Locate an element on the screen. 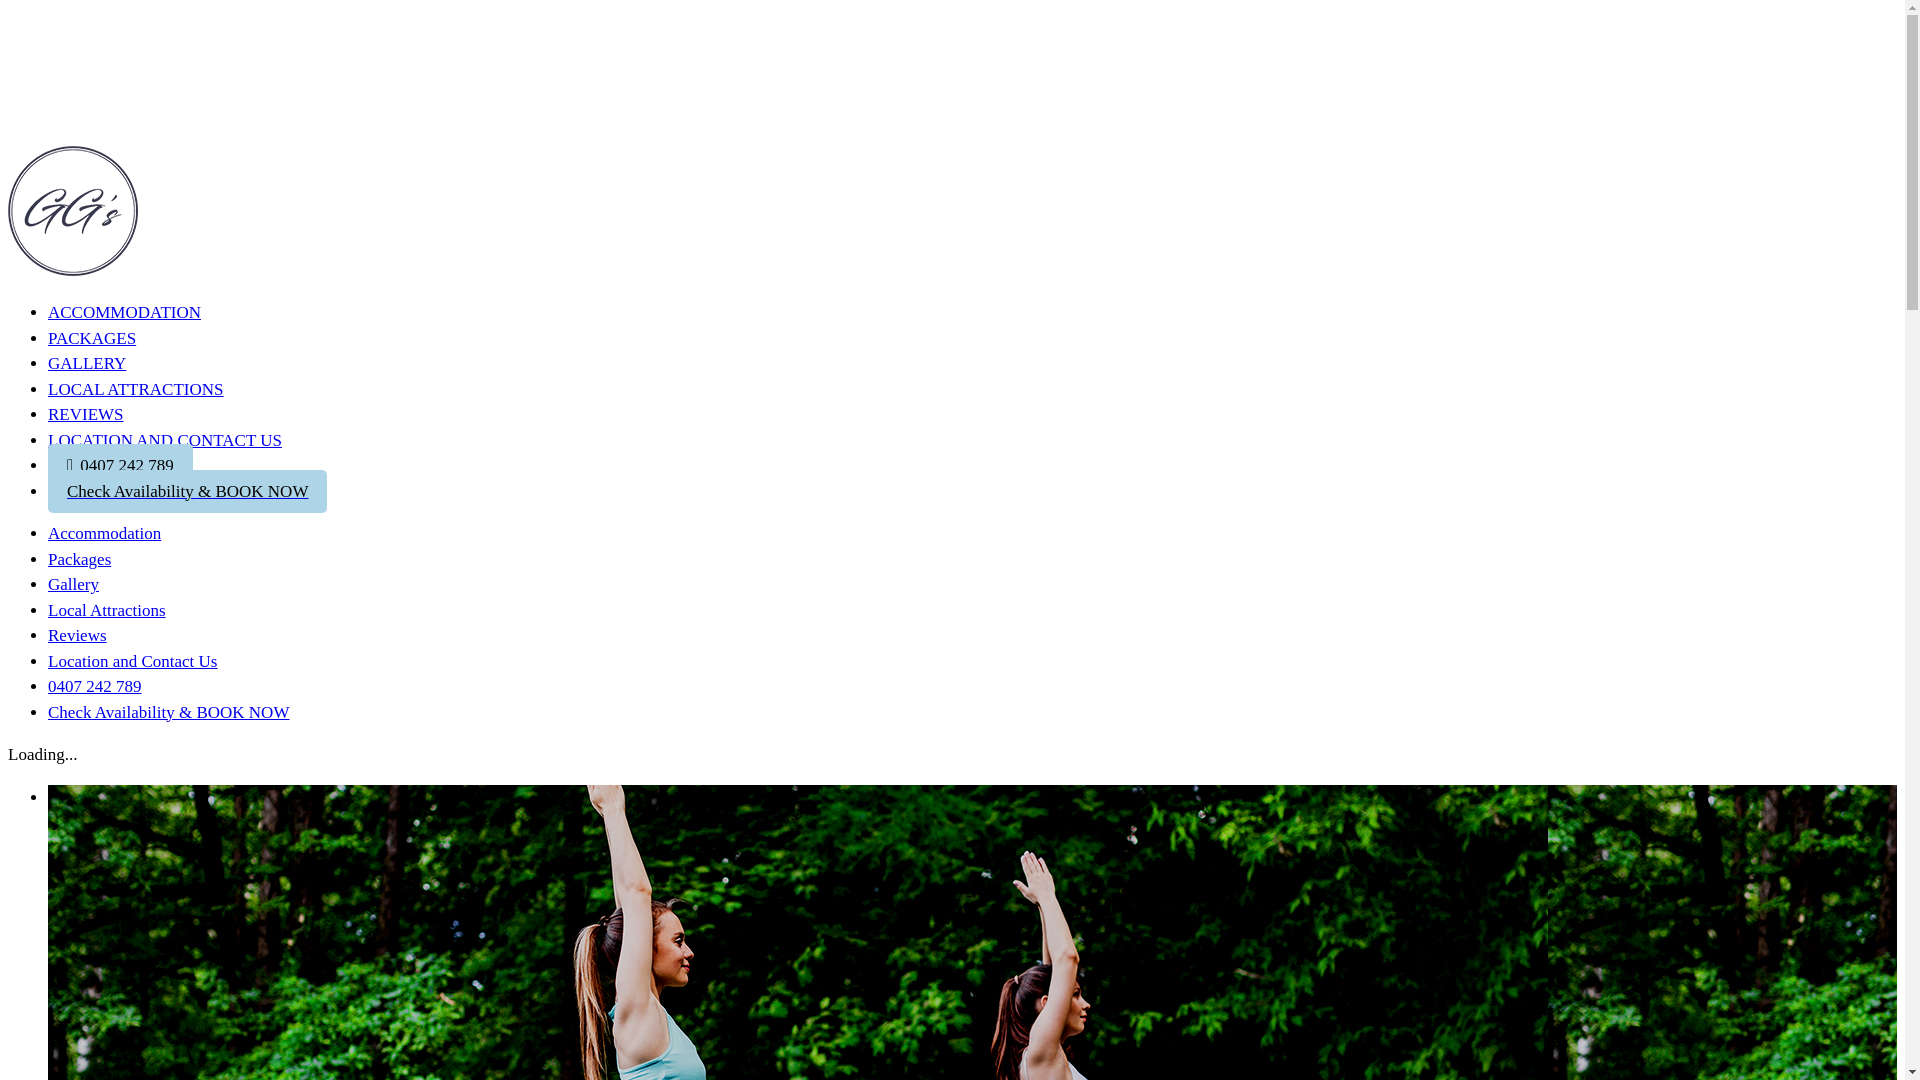 This screenshot has width=1920, height=1080. Check Availability & BOOK NOW is located at coordinates (168, 712).